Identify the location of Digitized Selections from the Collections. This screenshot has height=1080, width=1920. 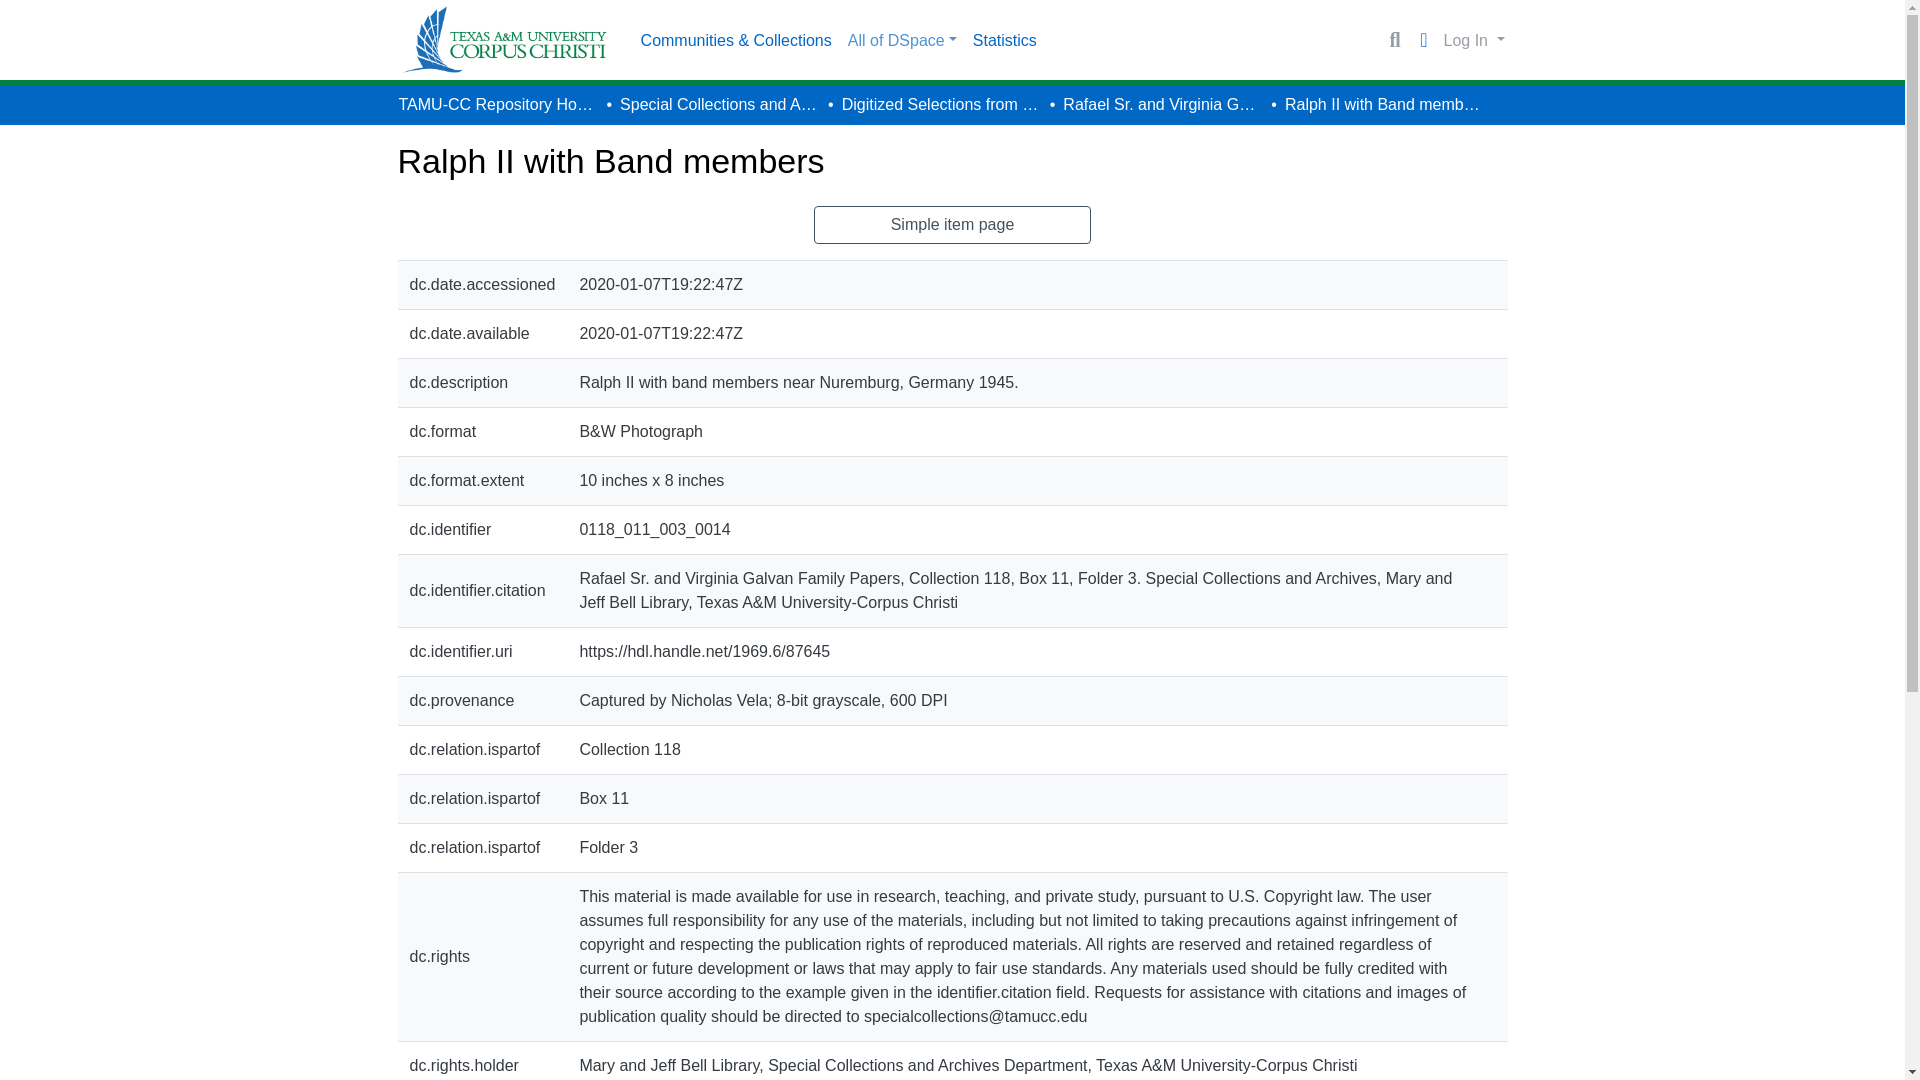
(942, 104).